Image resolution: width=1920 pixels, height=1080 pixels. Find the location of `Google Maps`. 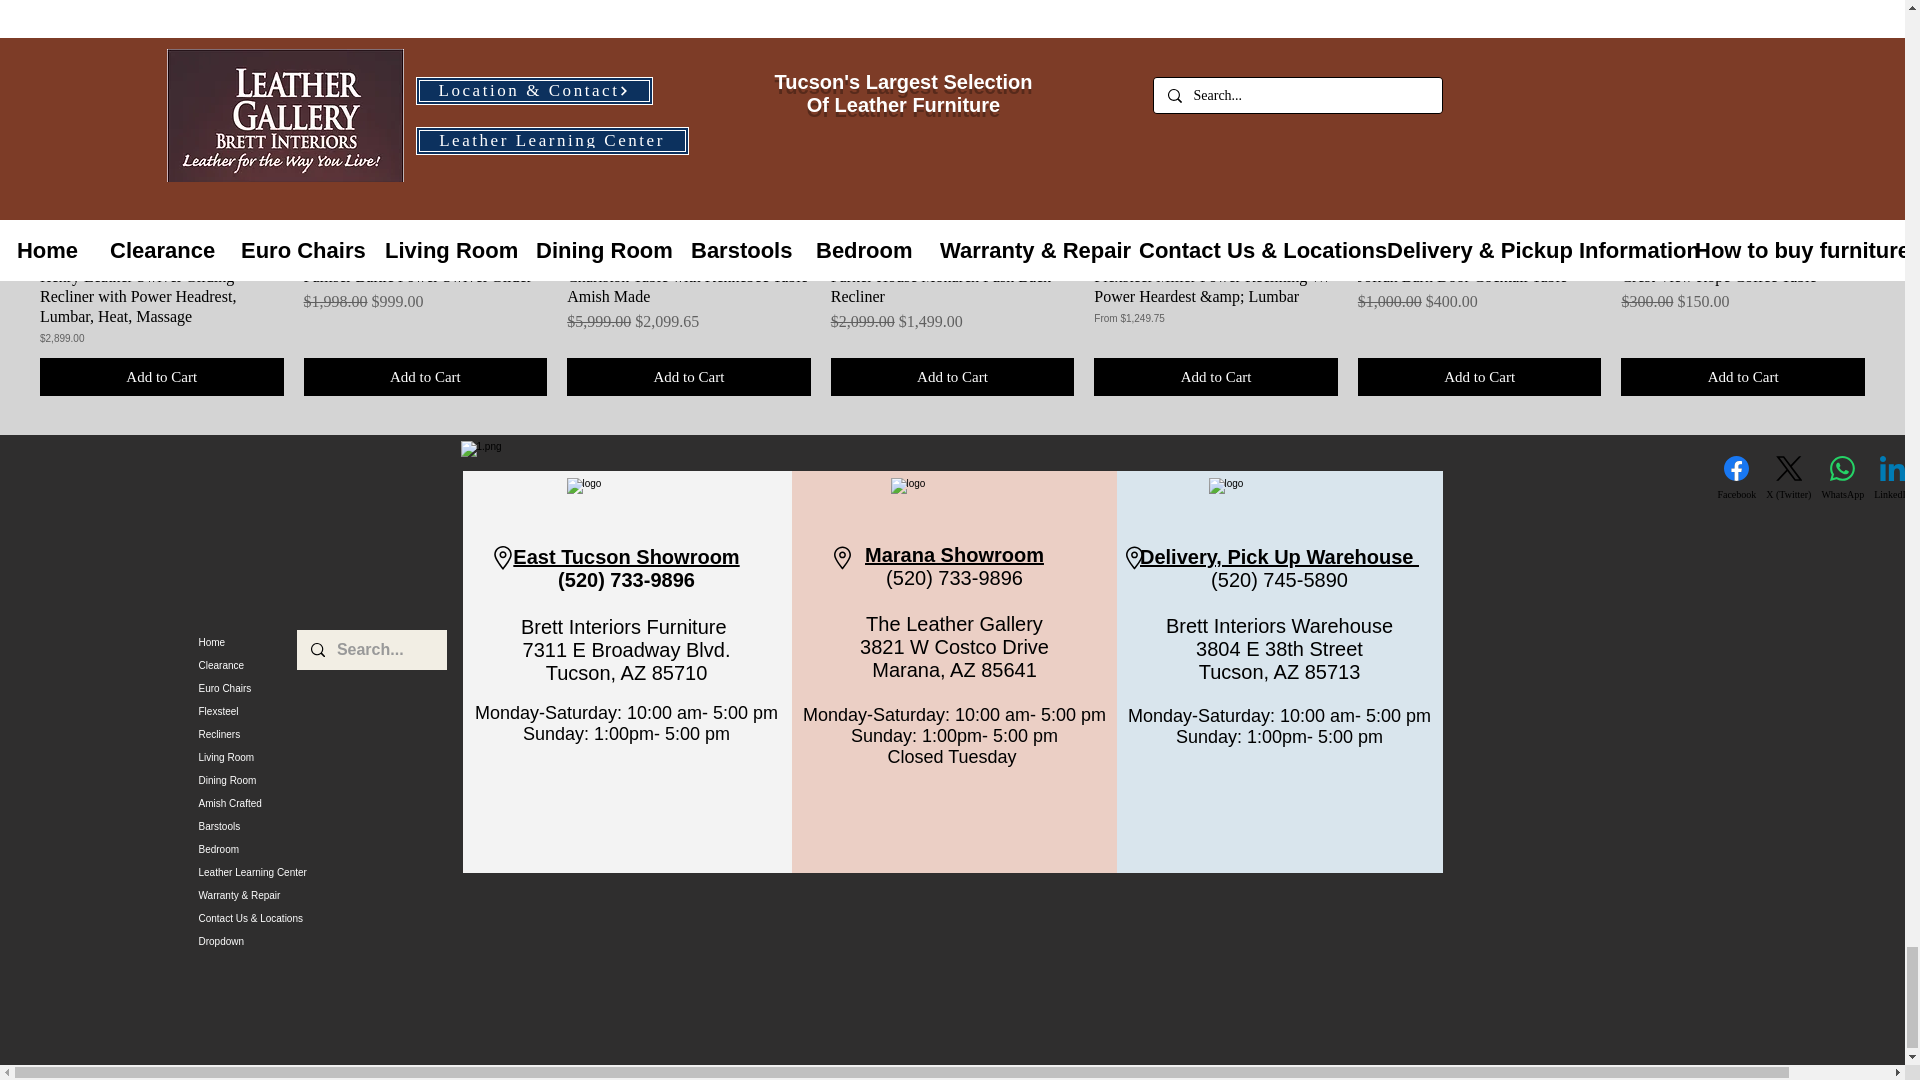

Google Maps is located at coordinates (275, 534).